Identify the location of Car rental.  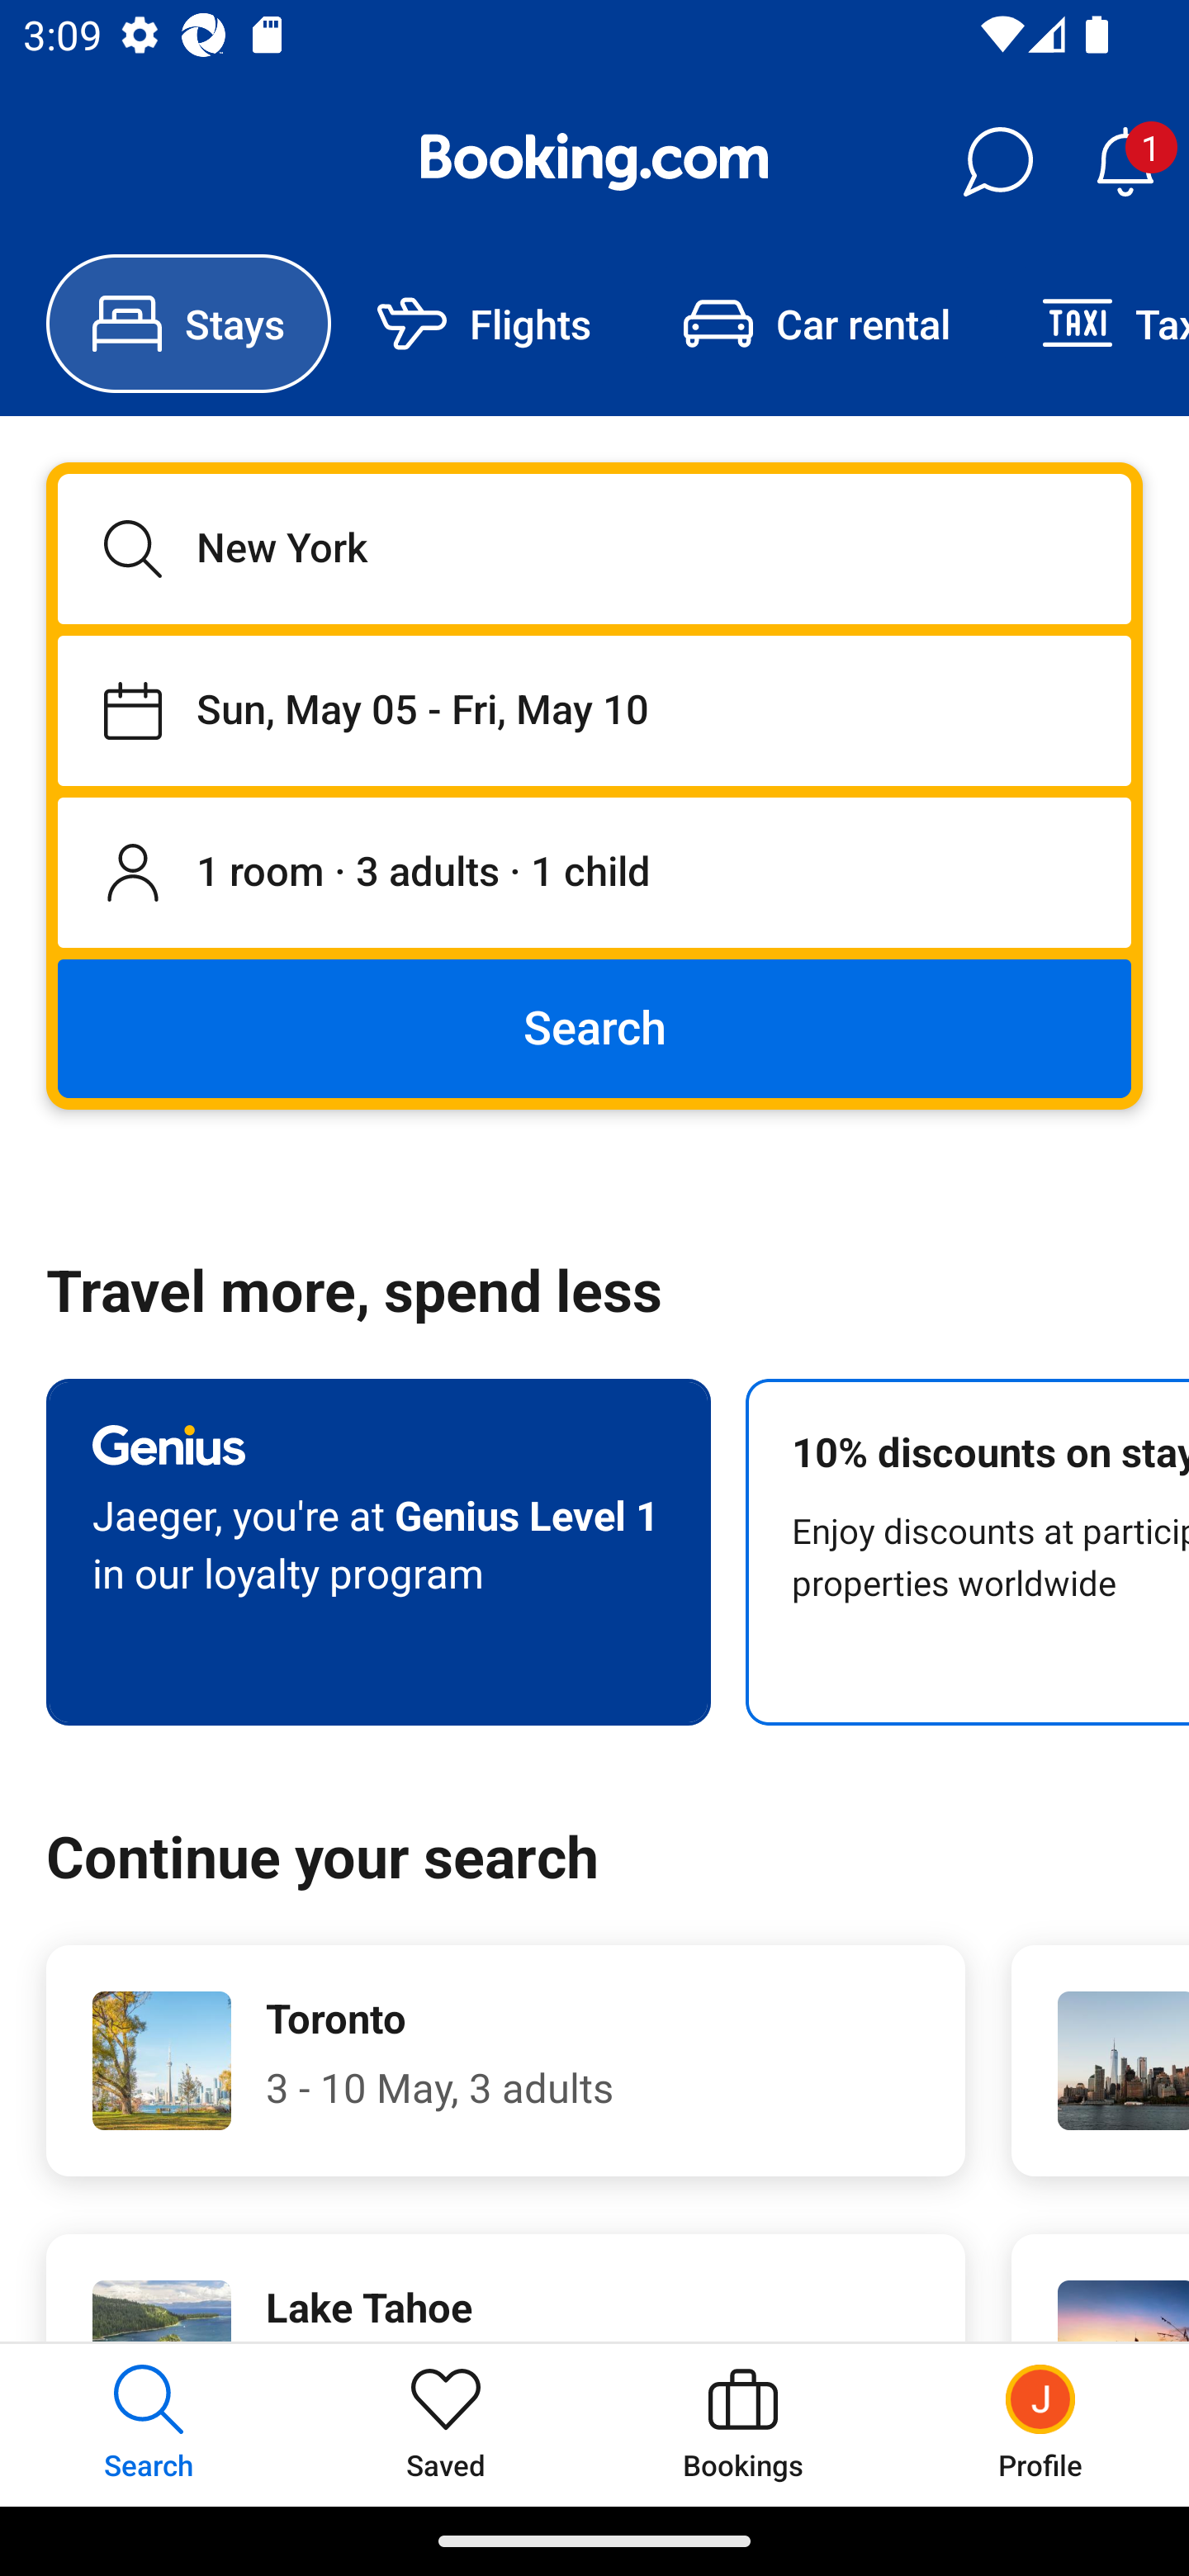
(816, 324).